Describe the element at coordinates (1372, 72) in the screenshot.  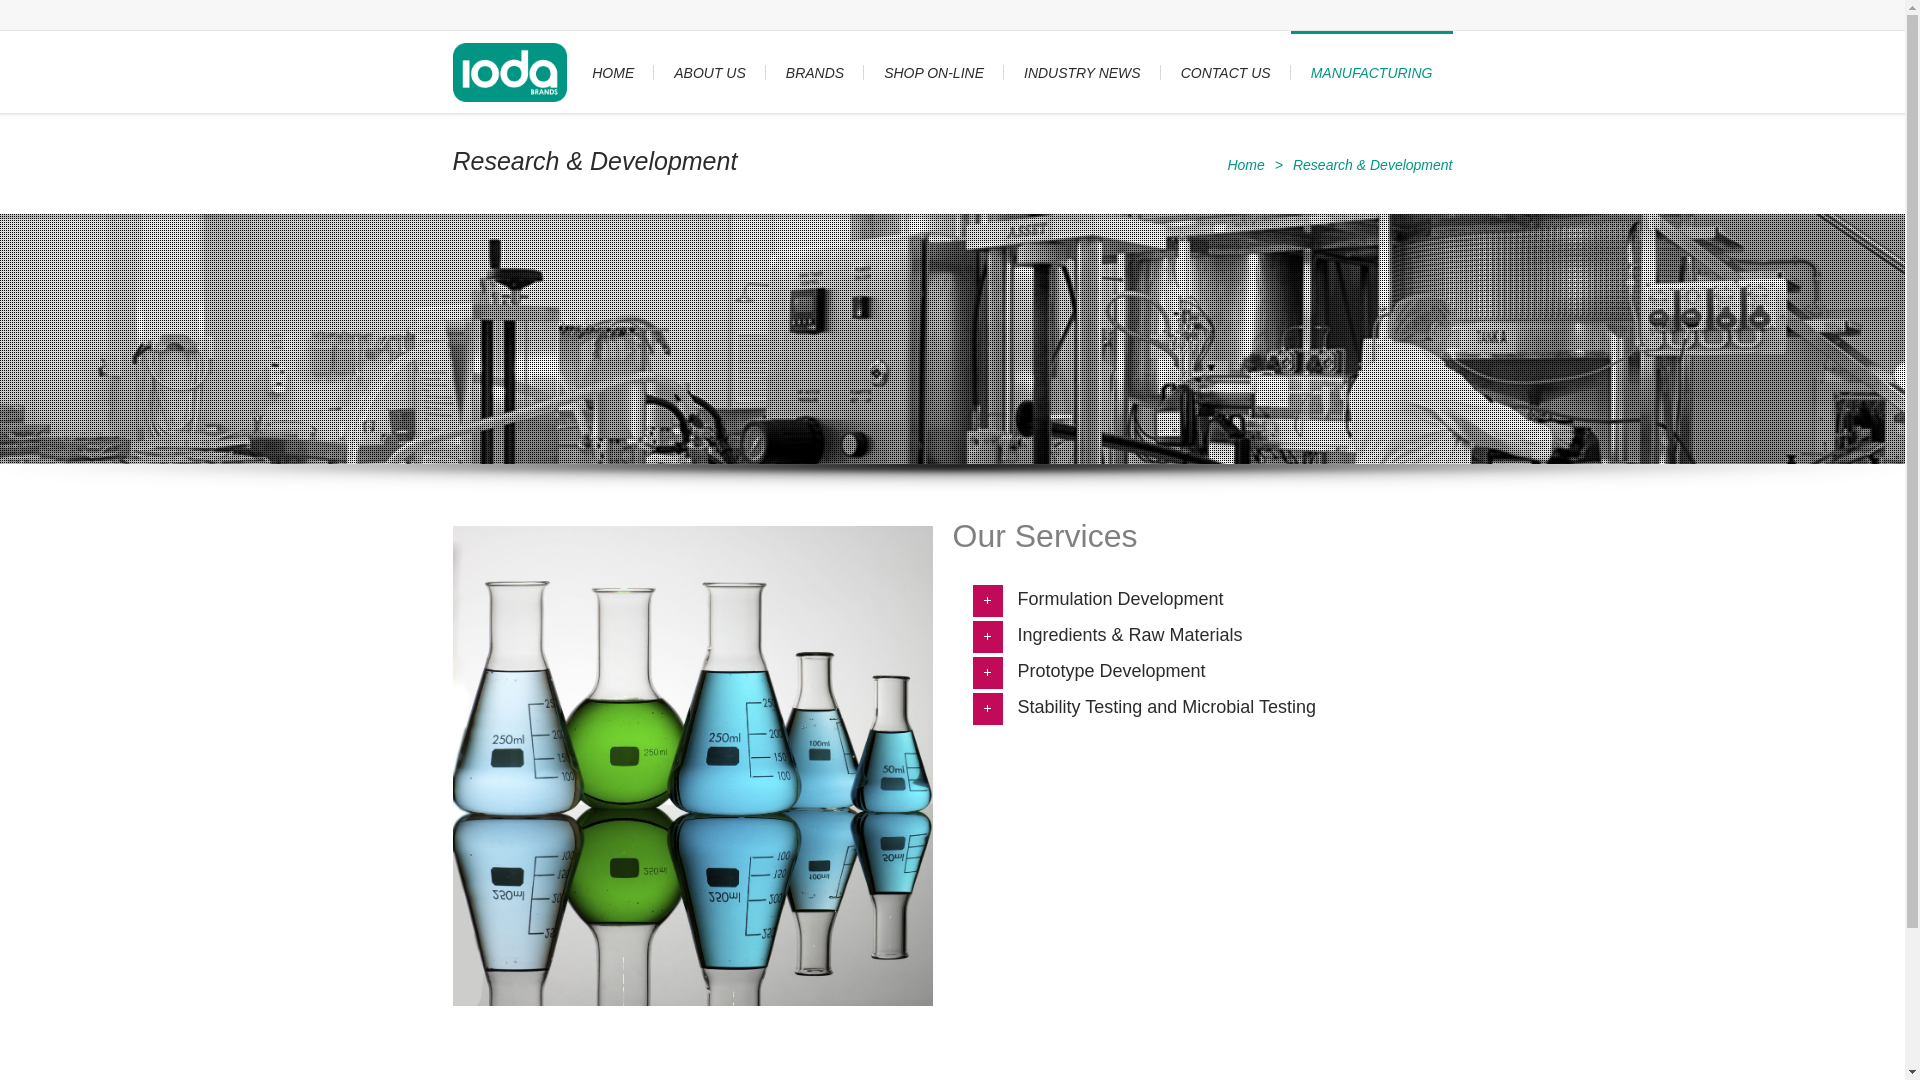
I see `MANUFACTURING` at that location.